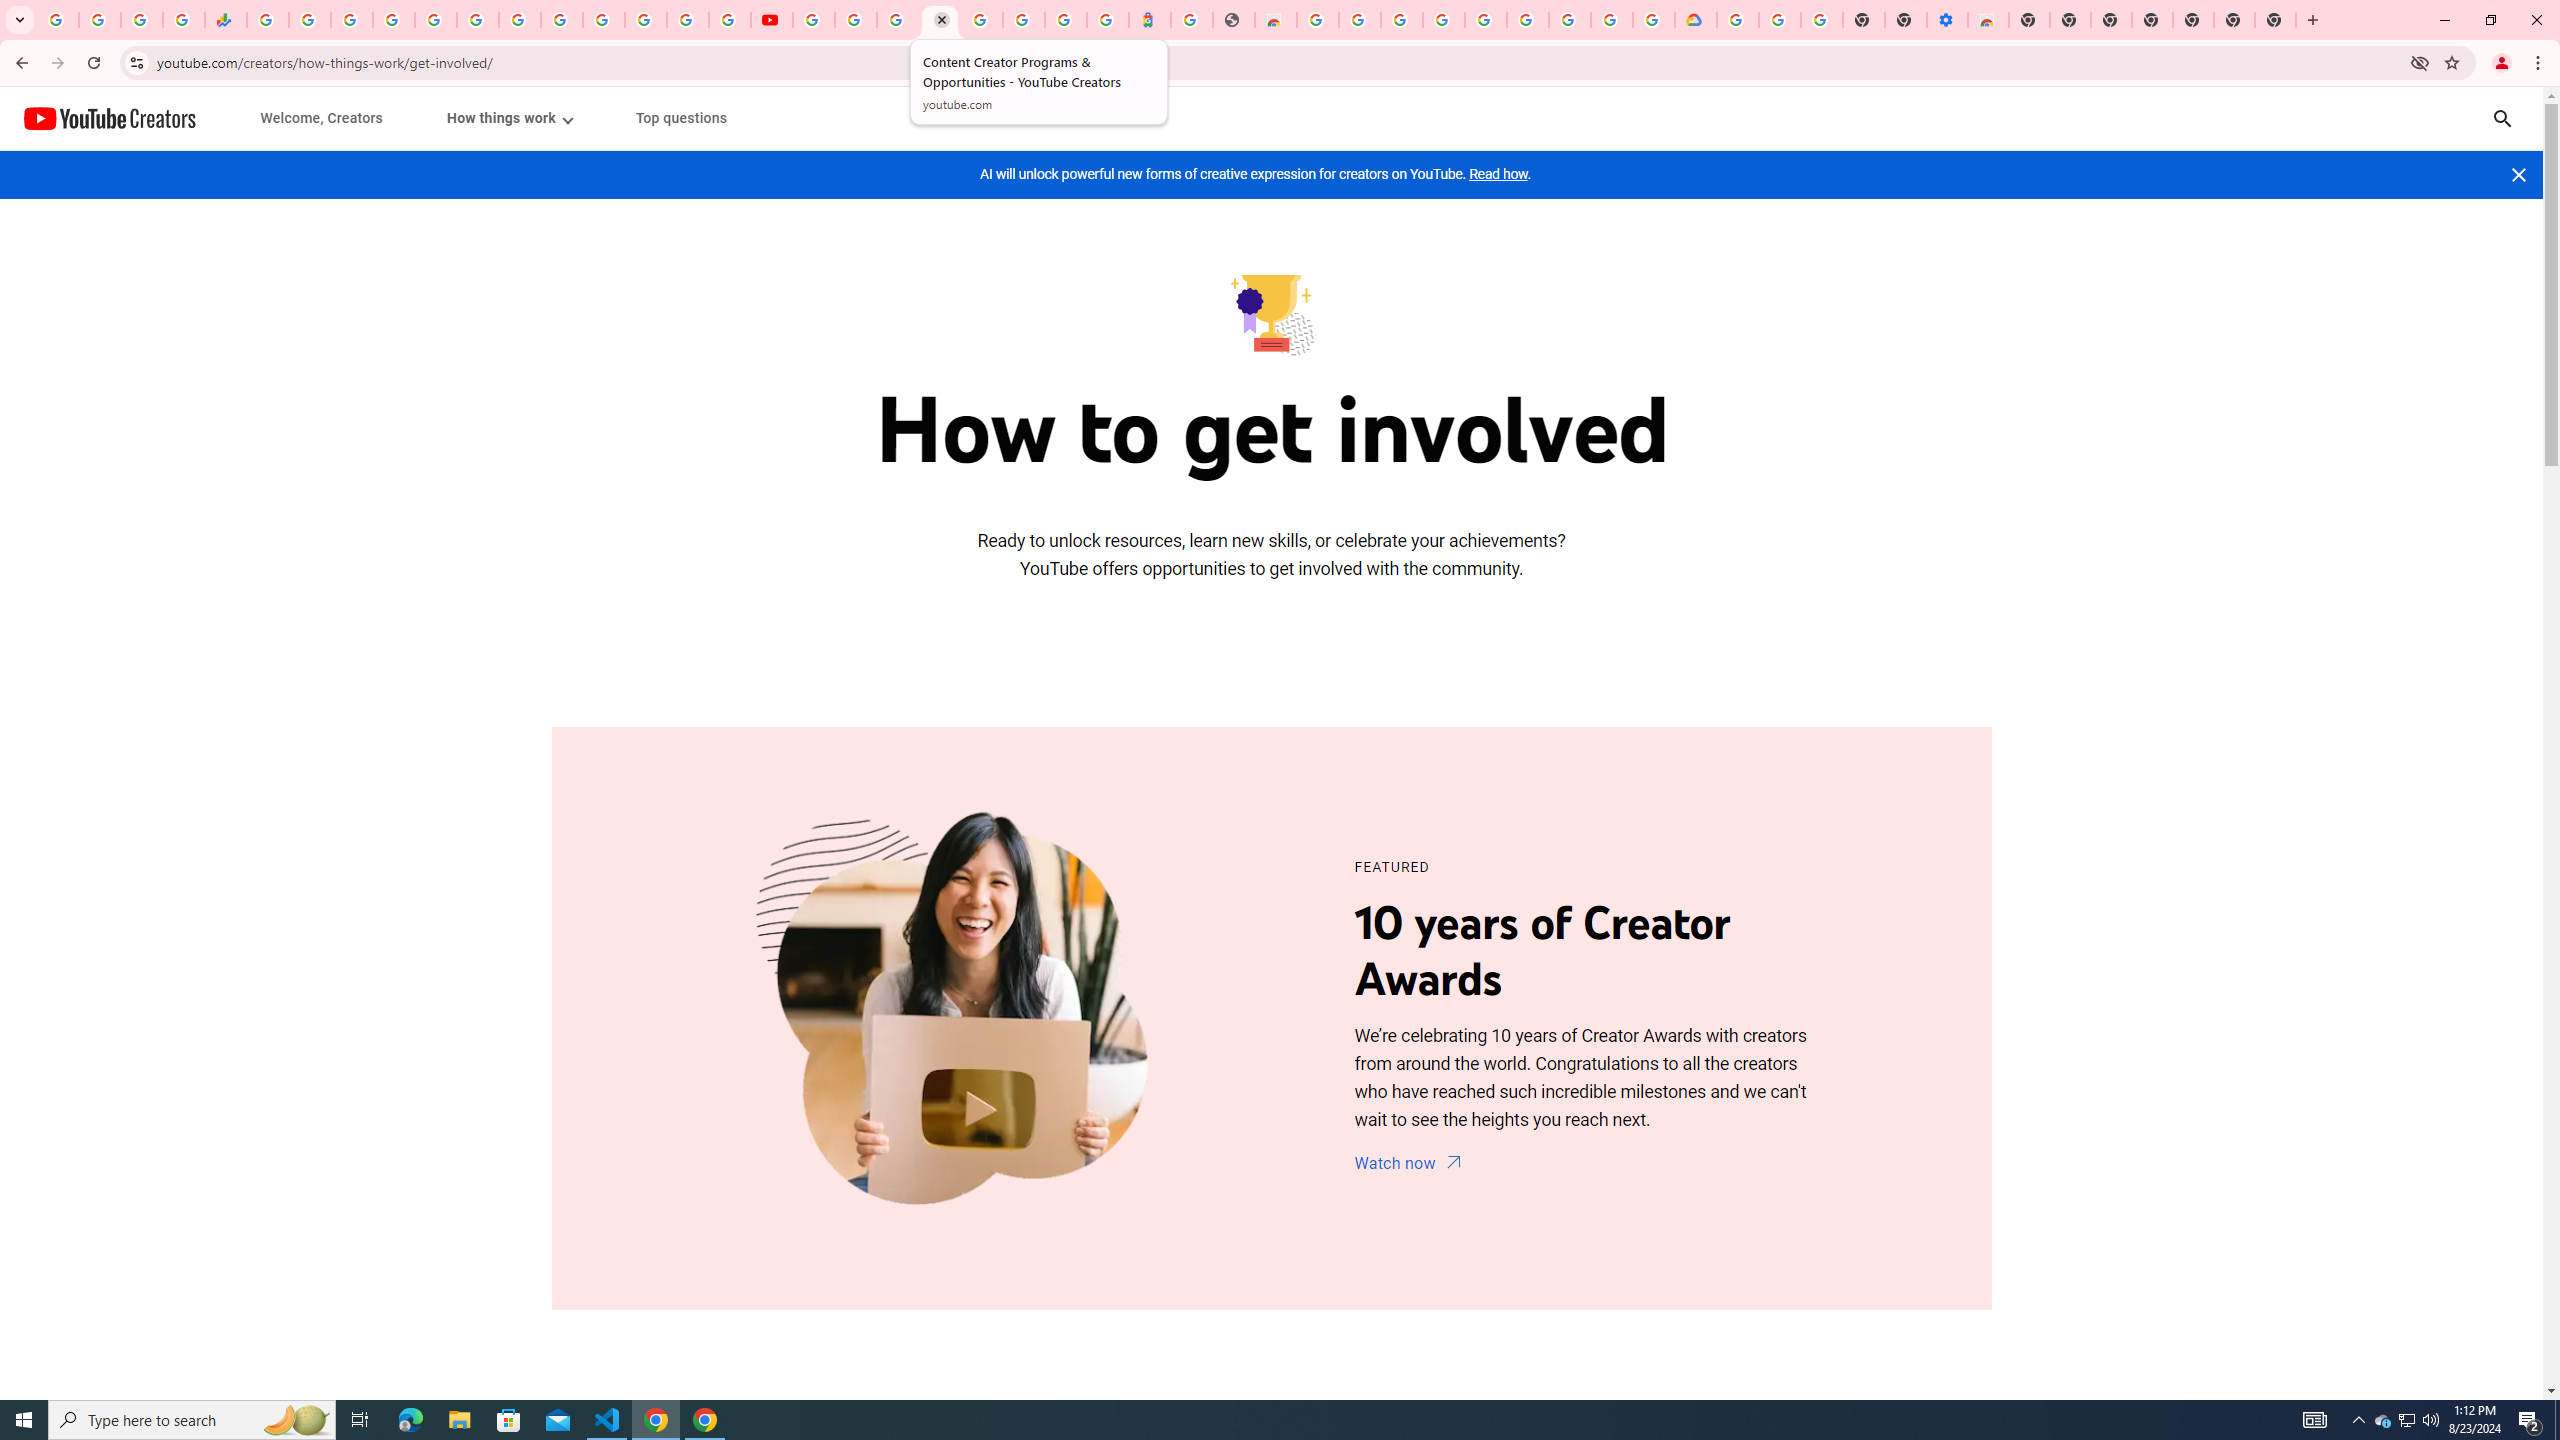 The height and width of the screenshot is (1440, 2560). What do you see at coordinates (1780, 20) in the screenshot?
I see `Google Account Help` at bounding box center [1780, 20].